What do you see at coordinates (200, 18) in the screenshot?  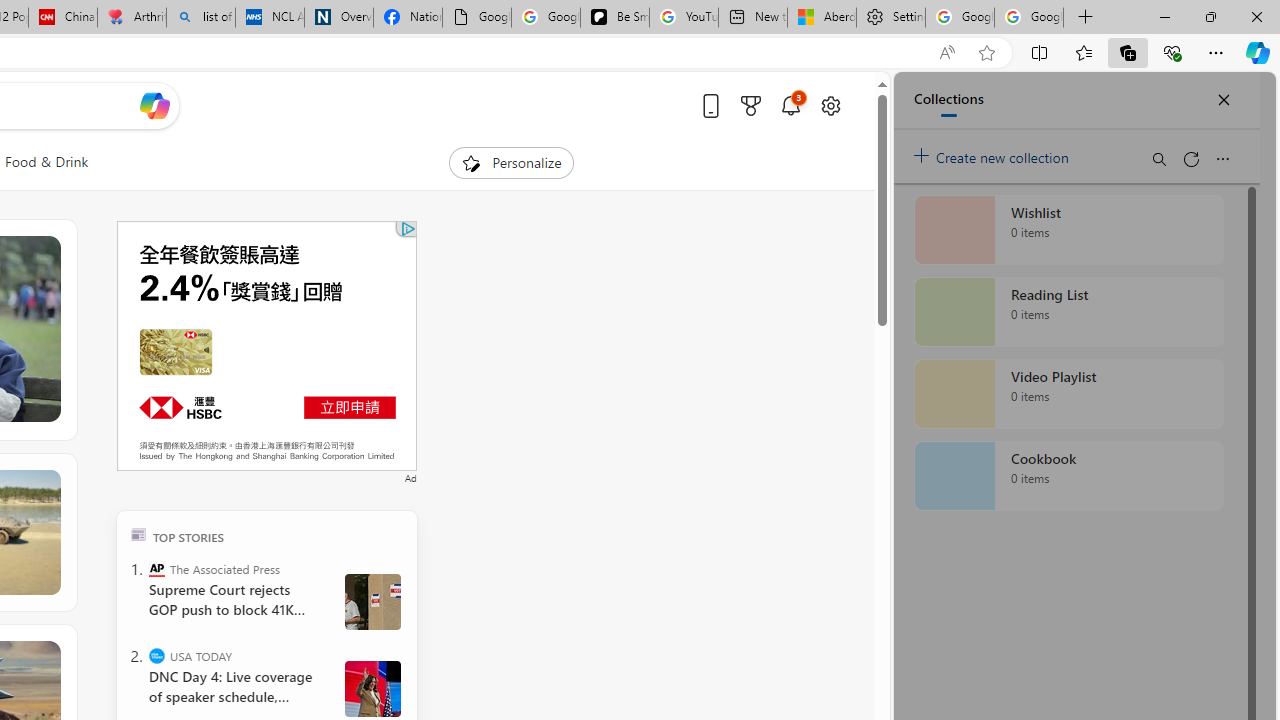 I see `list of asthma inhalers uk - Search` at bounding box center [200, 18].